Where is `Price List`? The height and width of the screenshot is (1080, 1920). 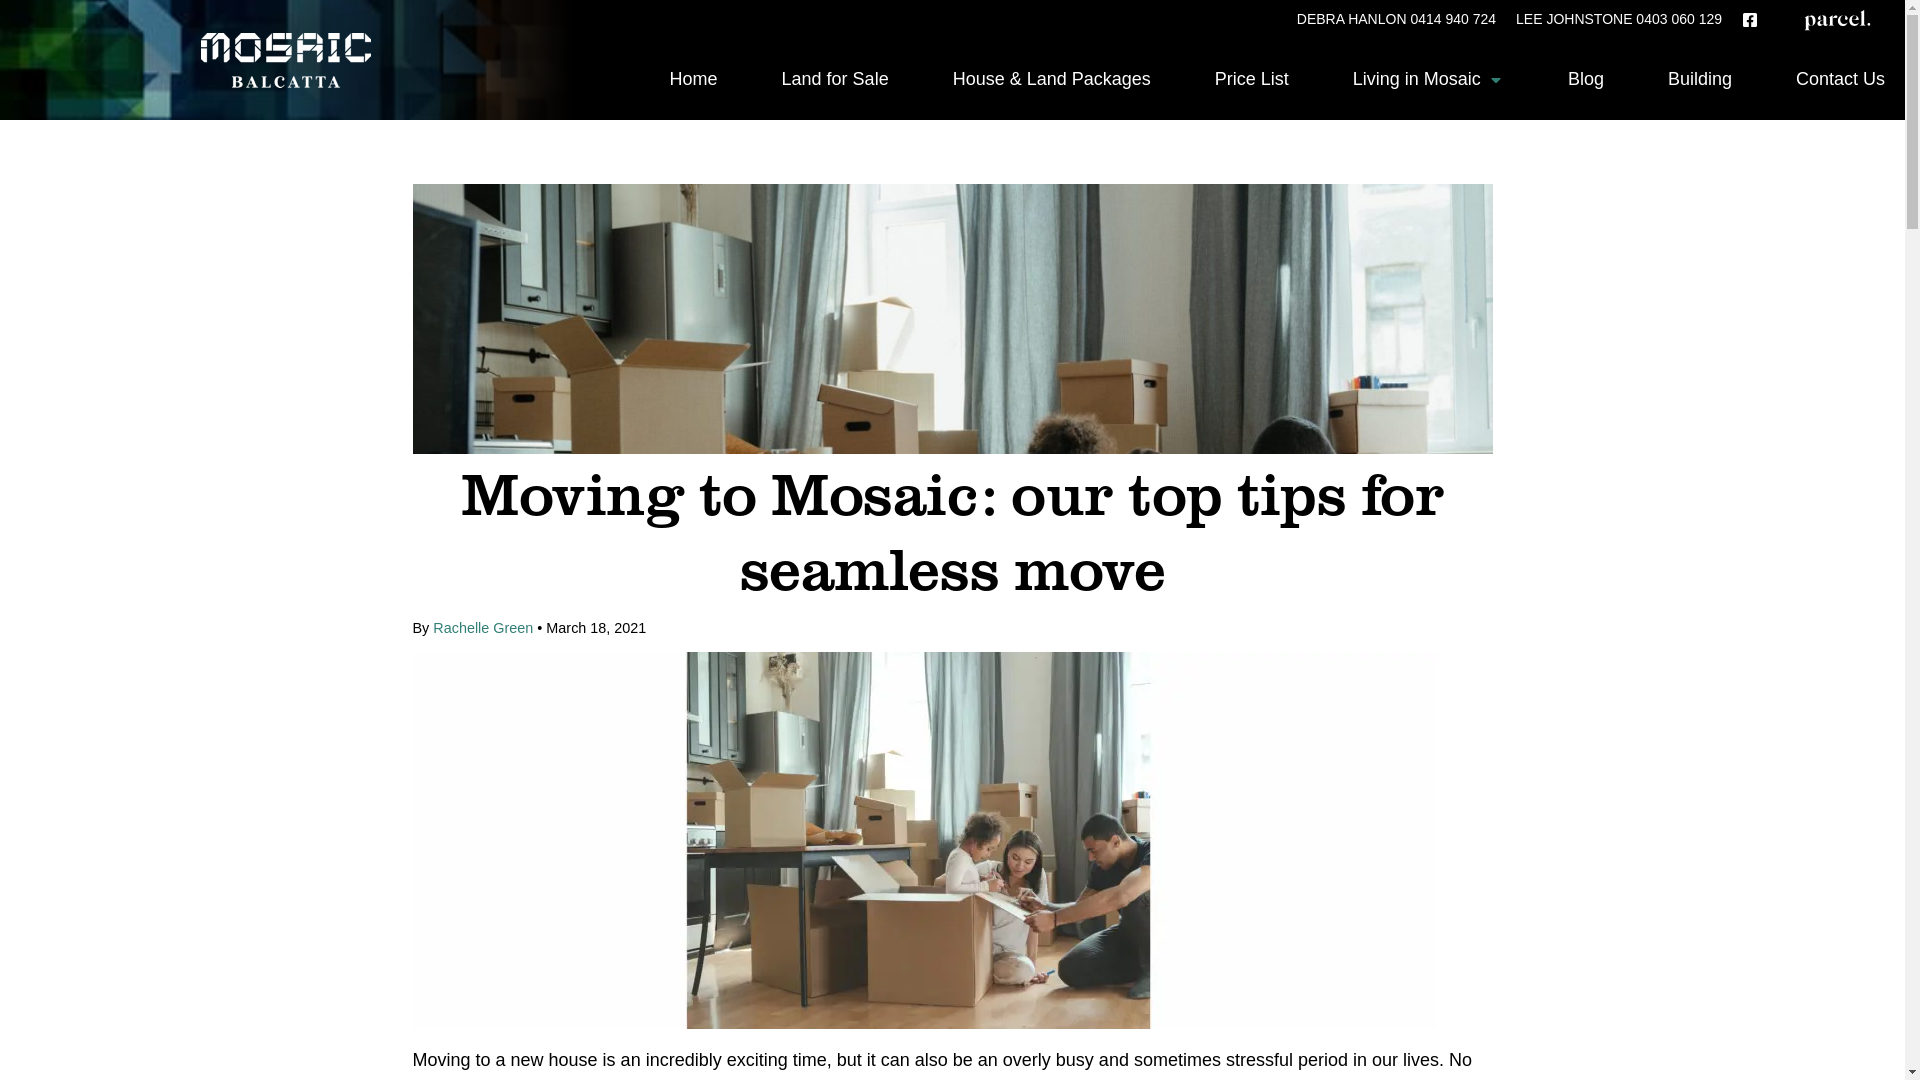 Price List is located at coordinates (1252, 80).